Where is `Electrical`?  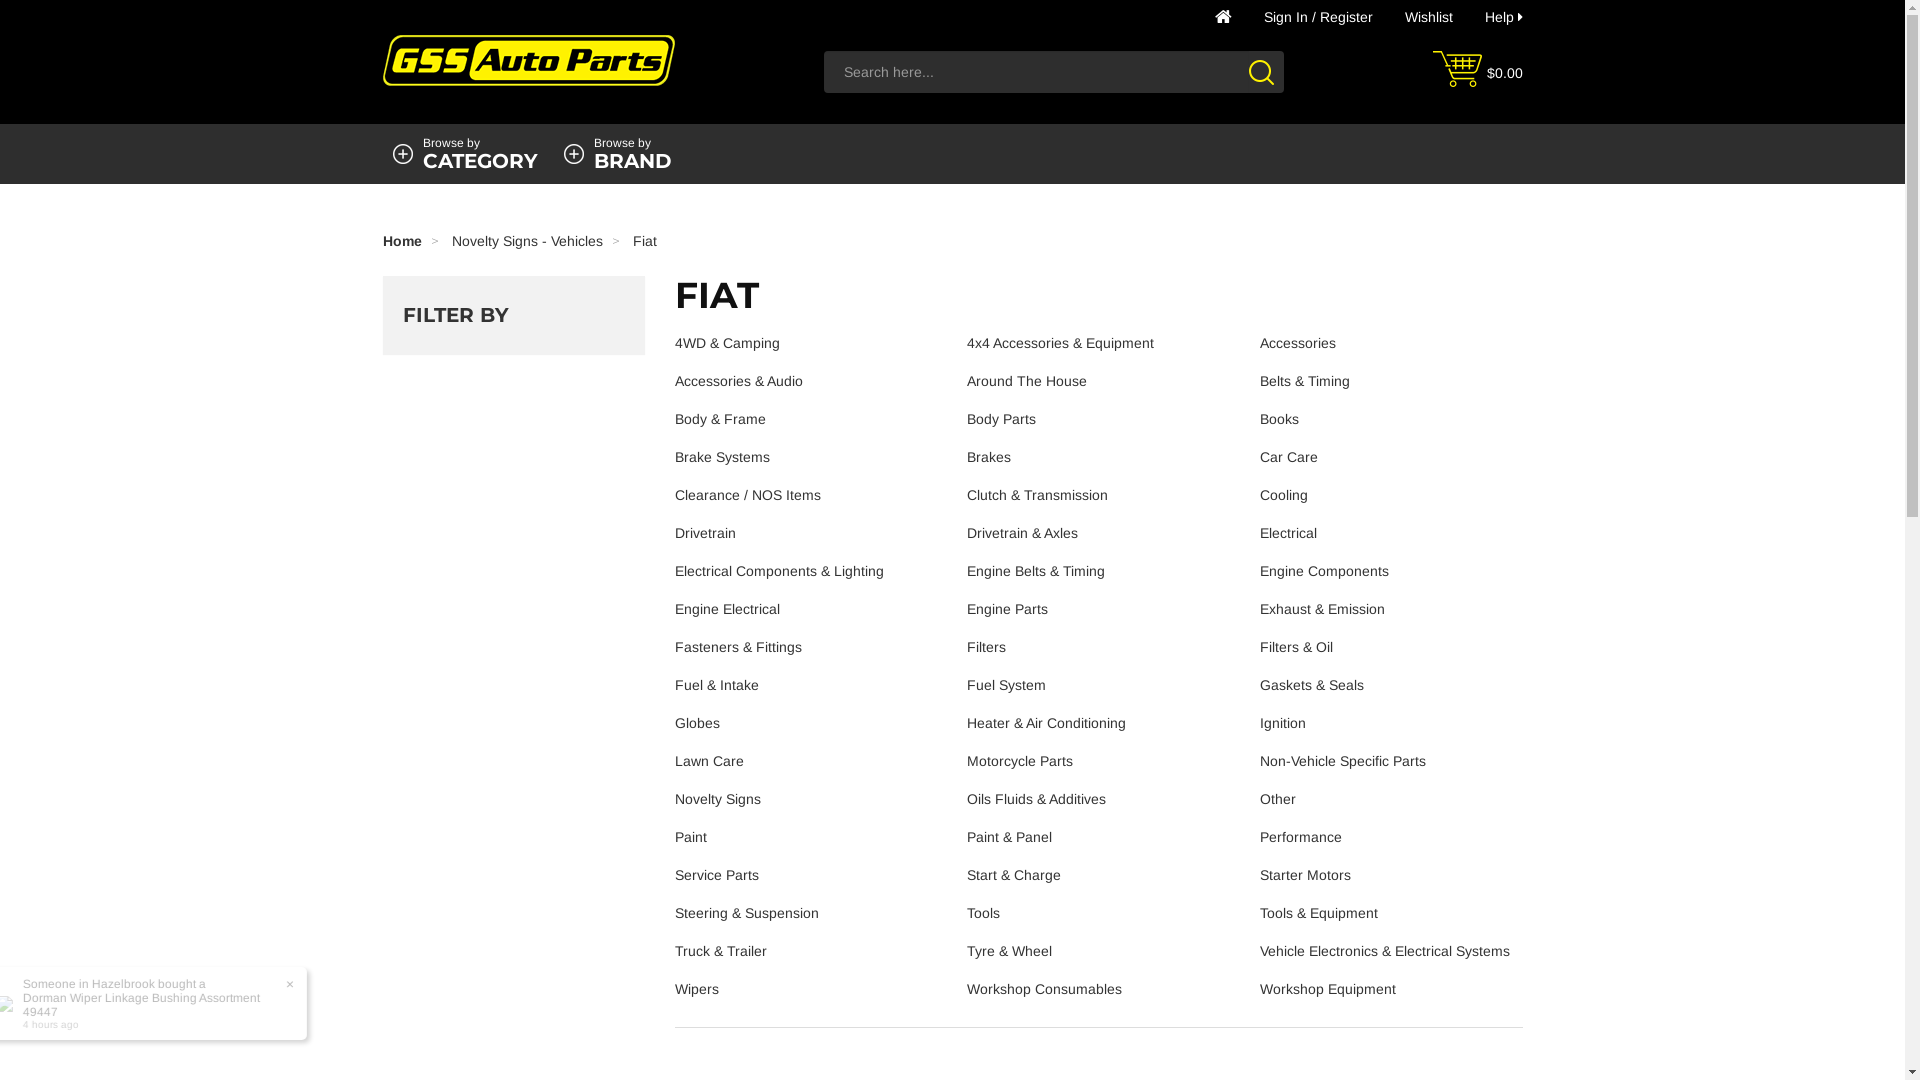 Electrical is located at coordinates (1288, 533).